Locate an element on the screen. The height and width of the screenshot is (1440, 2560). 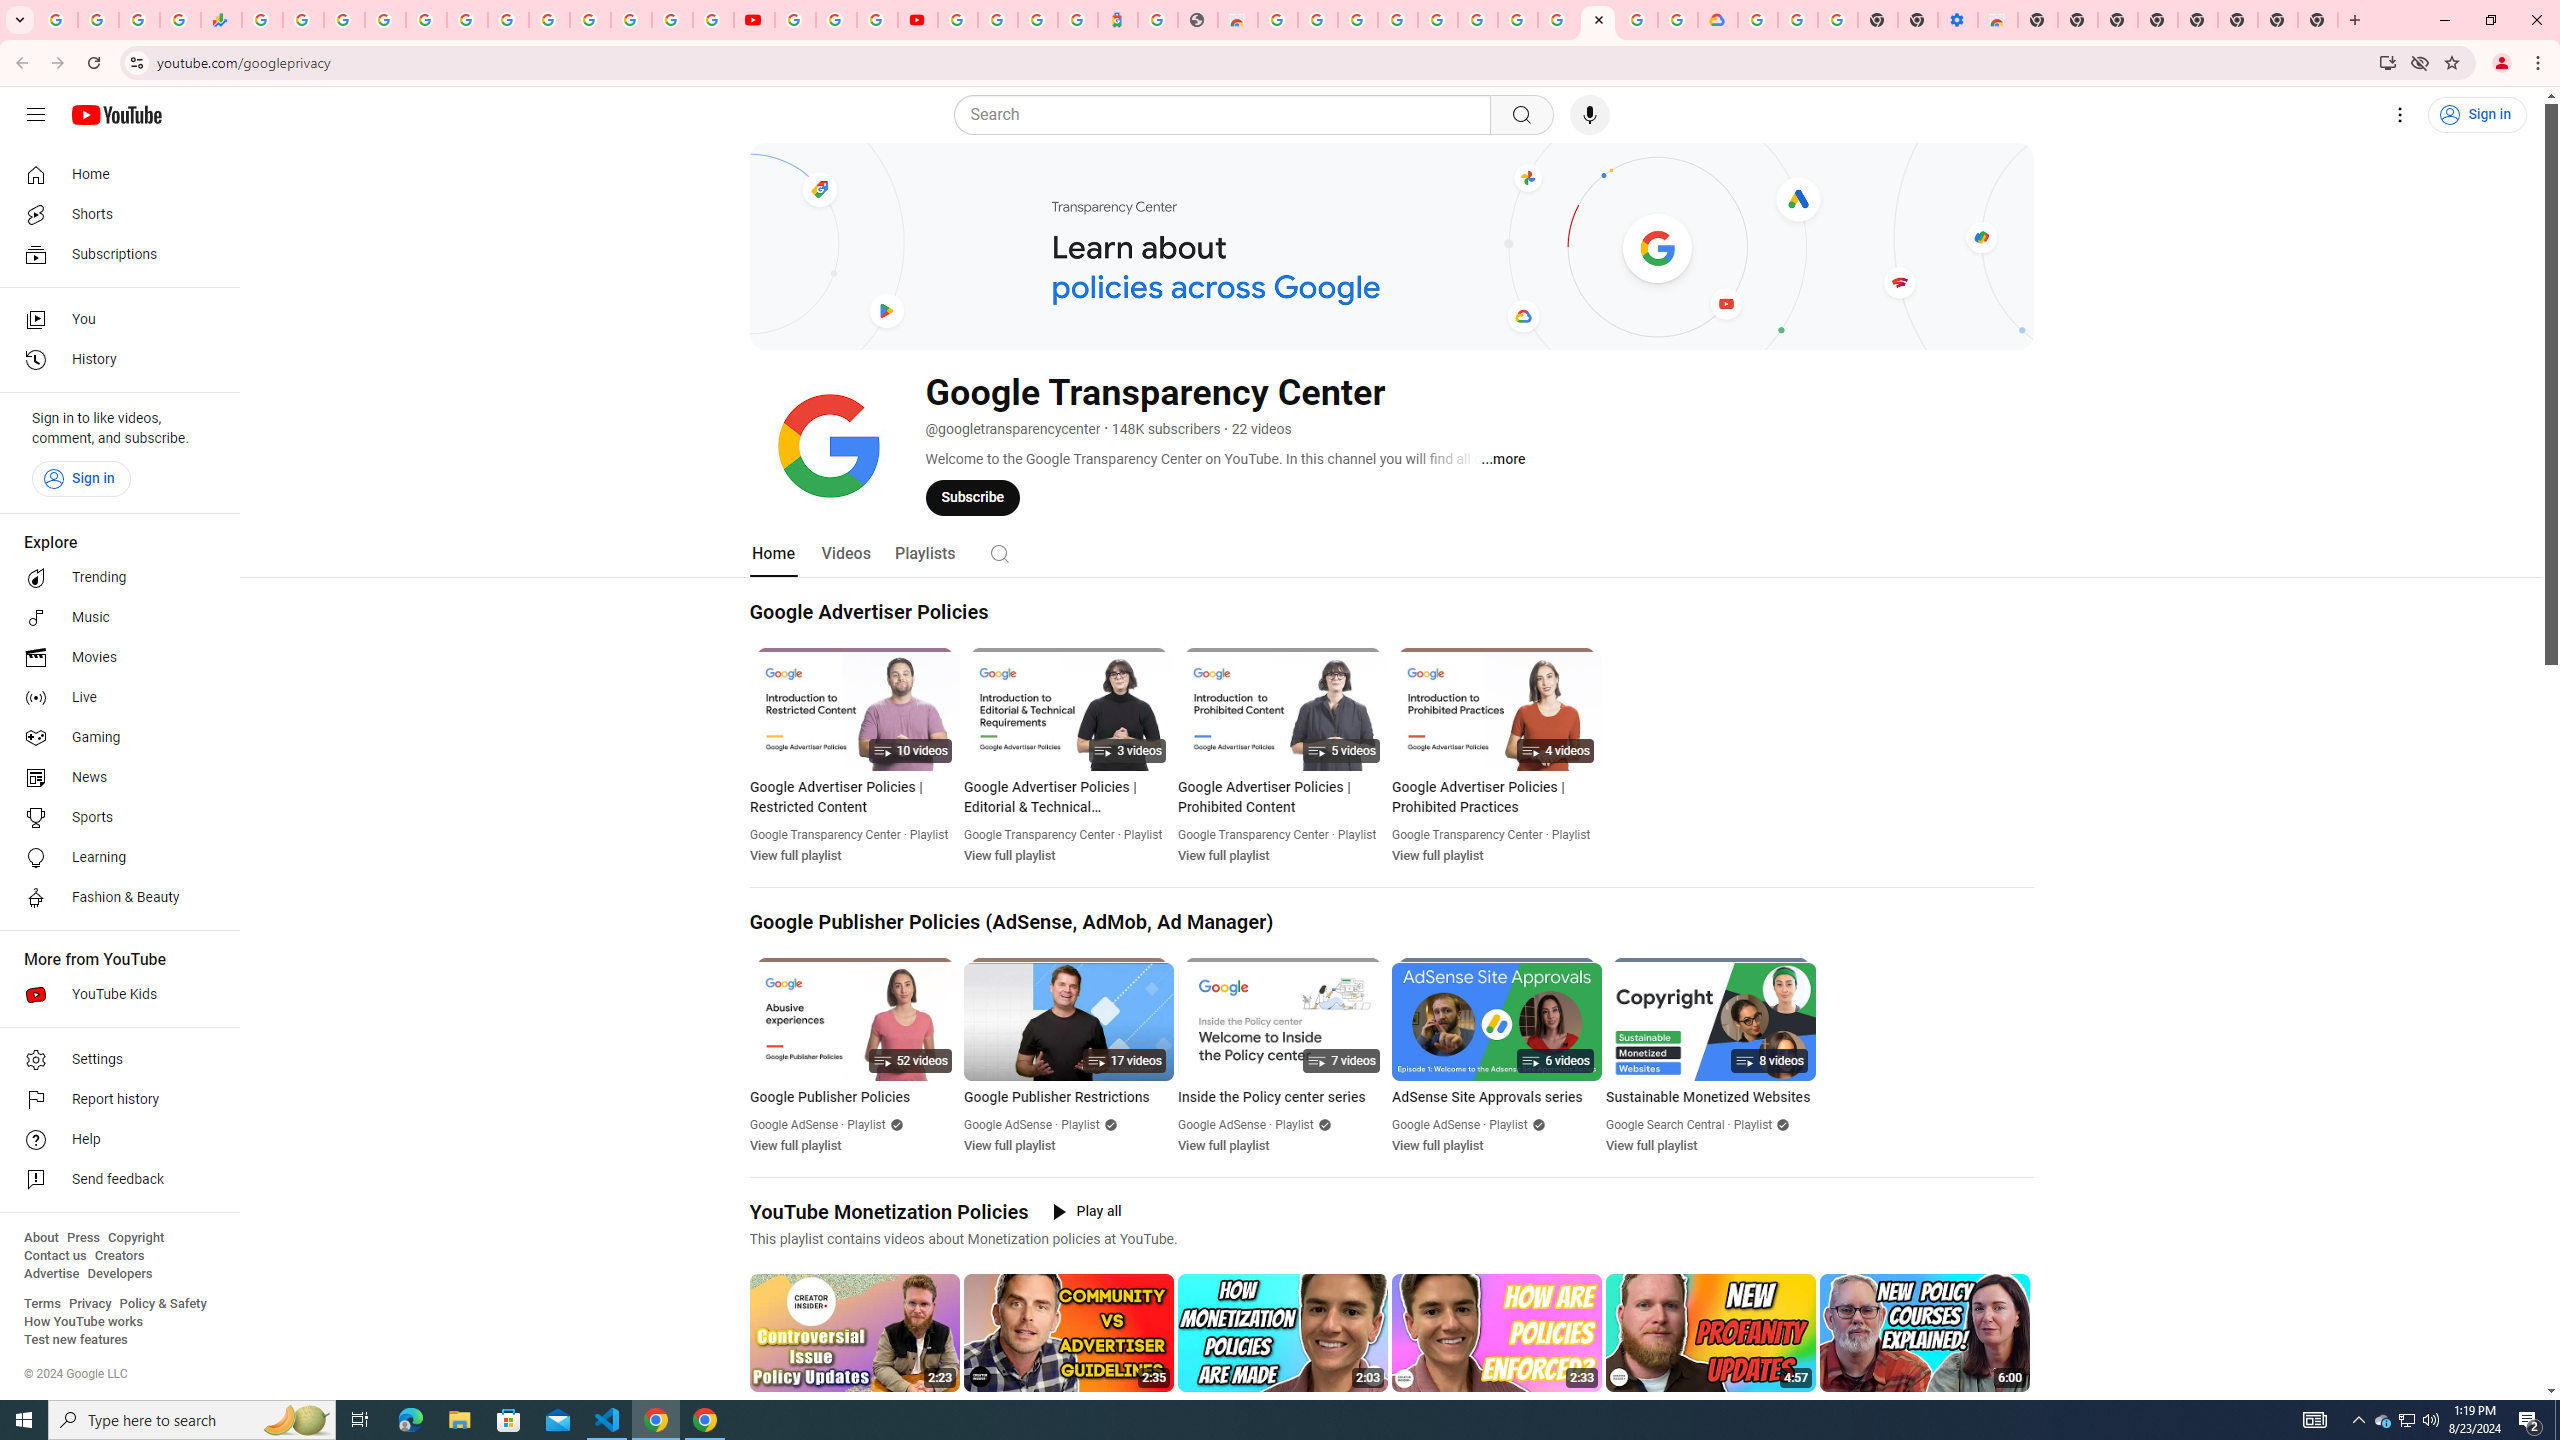
Sign in - Google Accounts is located at coordinates (958, 20).